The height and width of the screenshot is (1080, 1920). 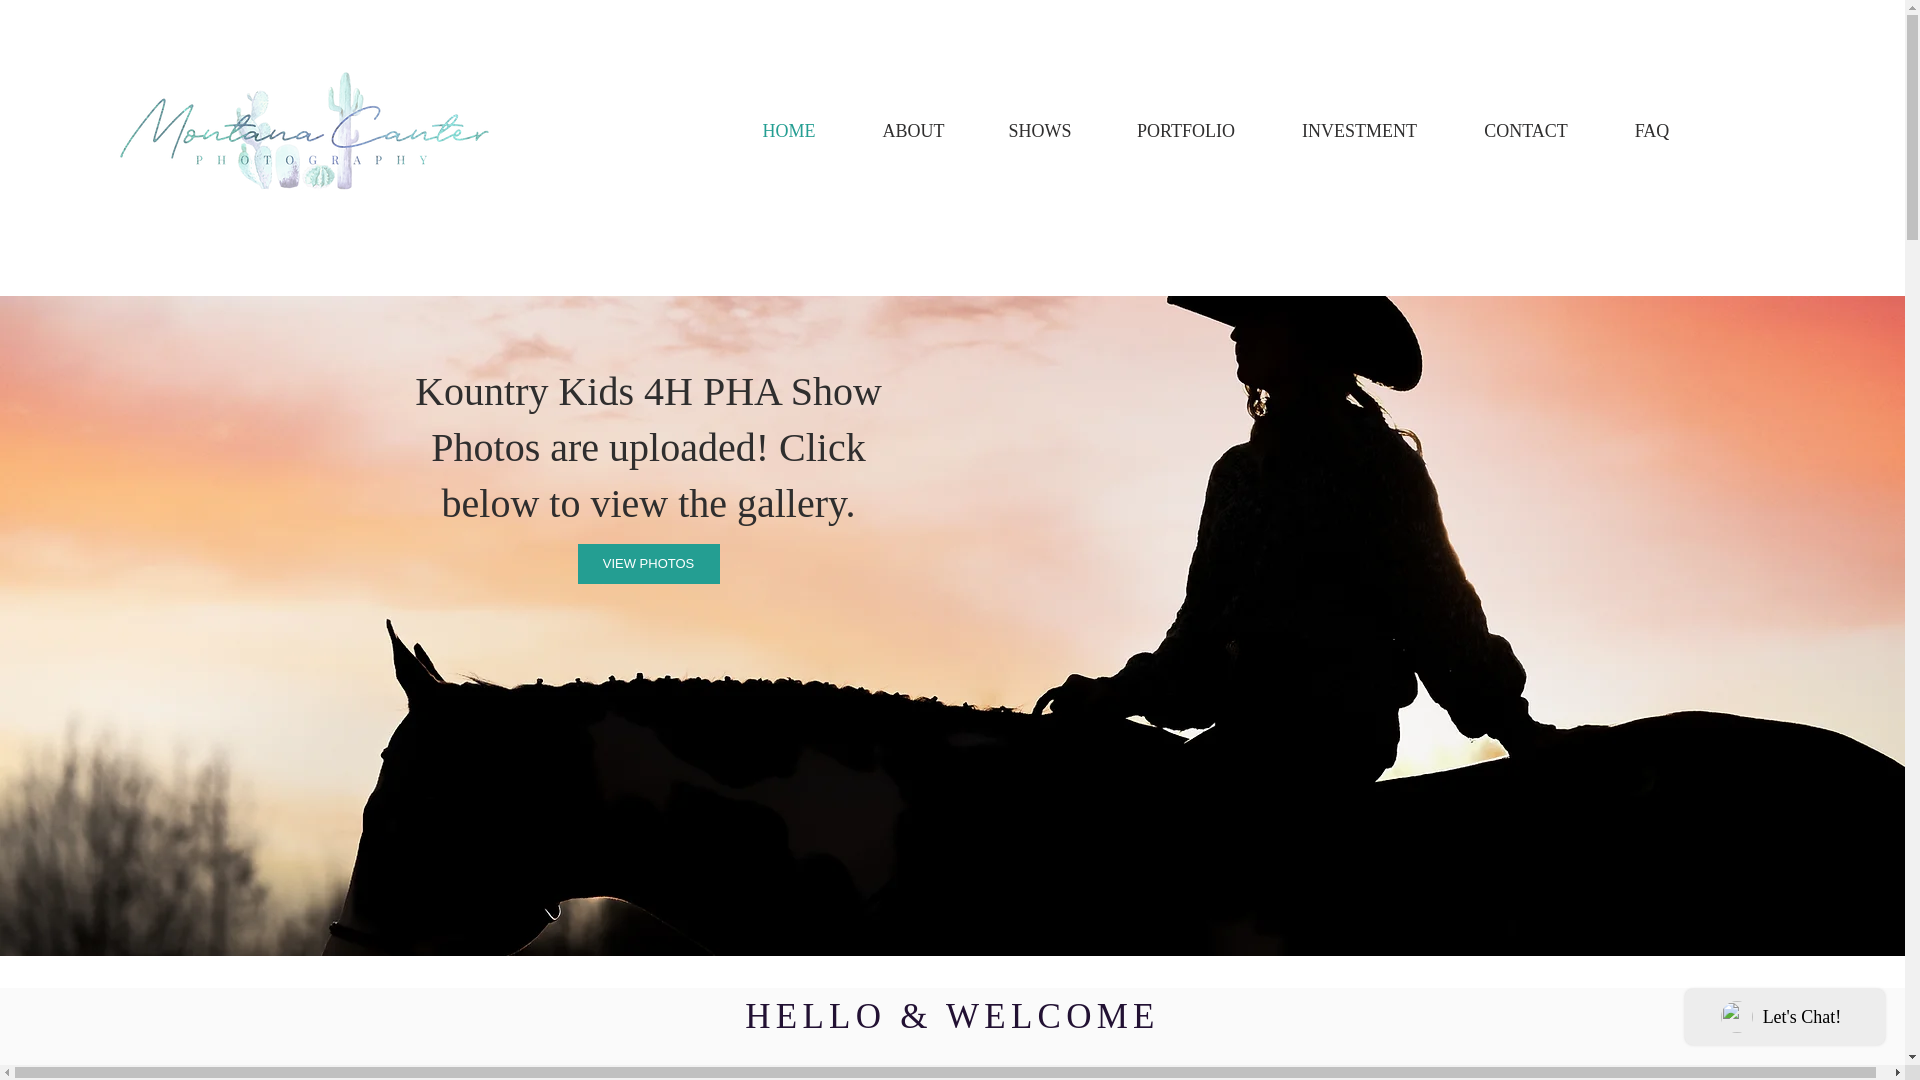 What do you see at coordinates (1789, 1021) in the screenshot?
I see `Wix Chat` at bounding box center [1789, 1021].